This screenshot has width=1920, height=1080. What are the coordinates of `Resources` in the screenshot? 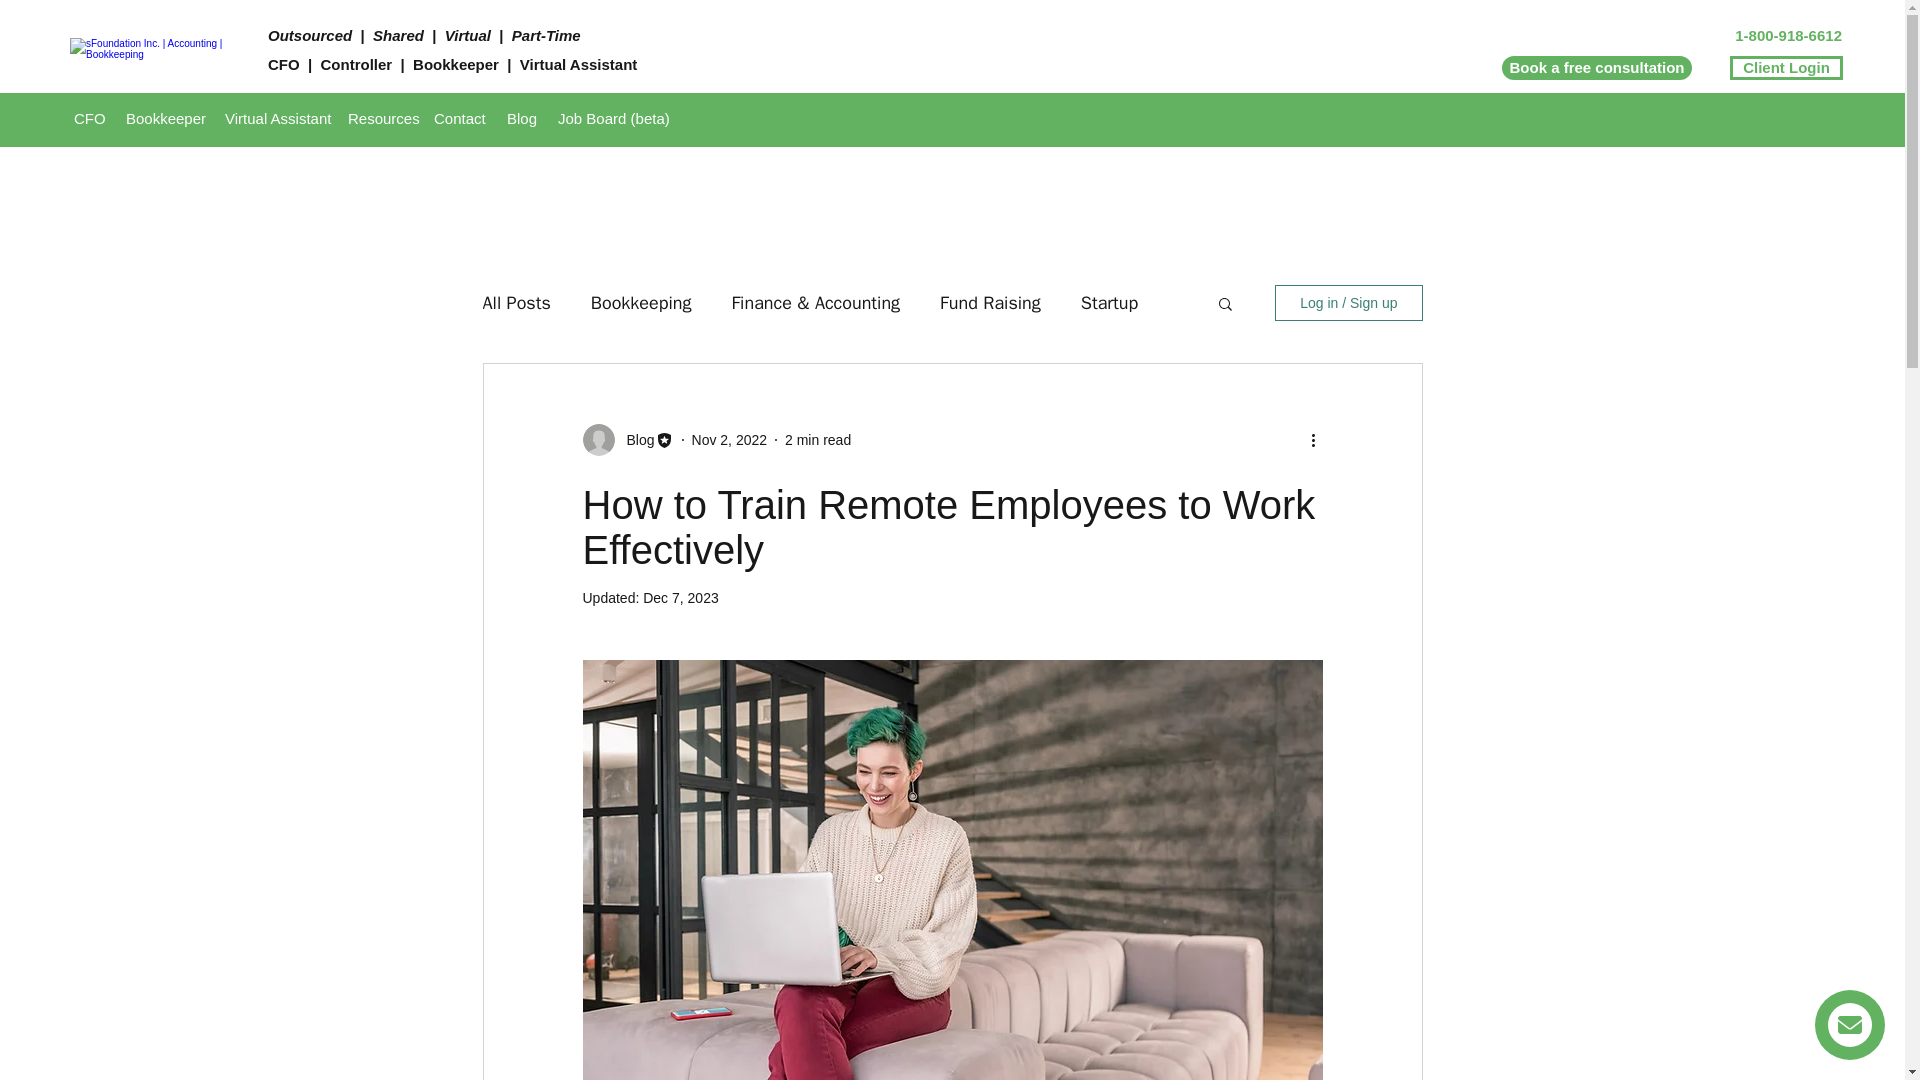 It's located at (380, 118).